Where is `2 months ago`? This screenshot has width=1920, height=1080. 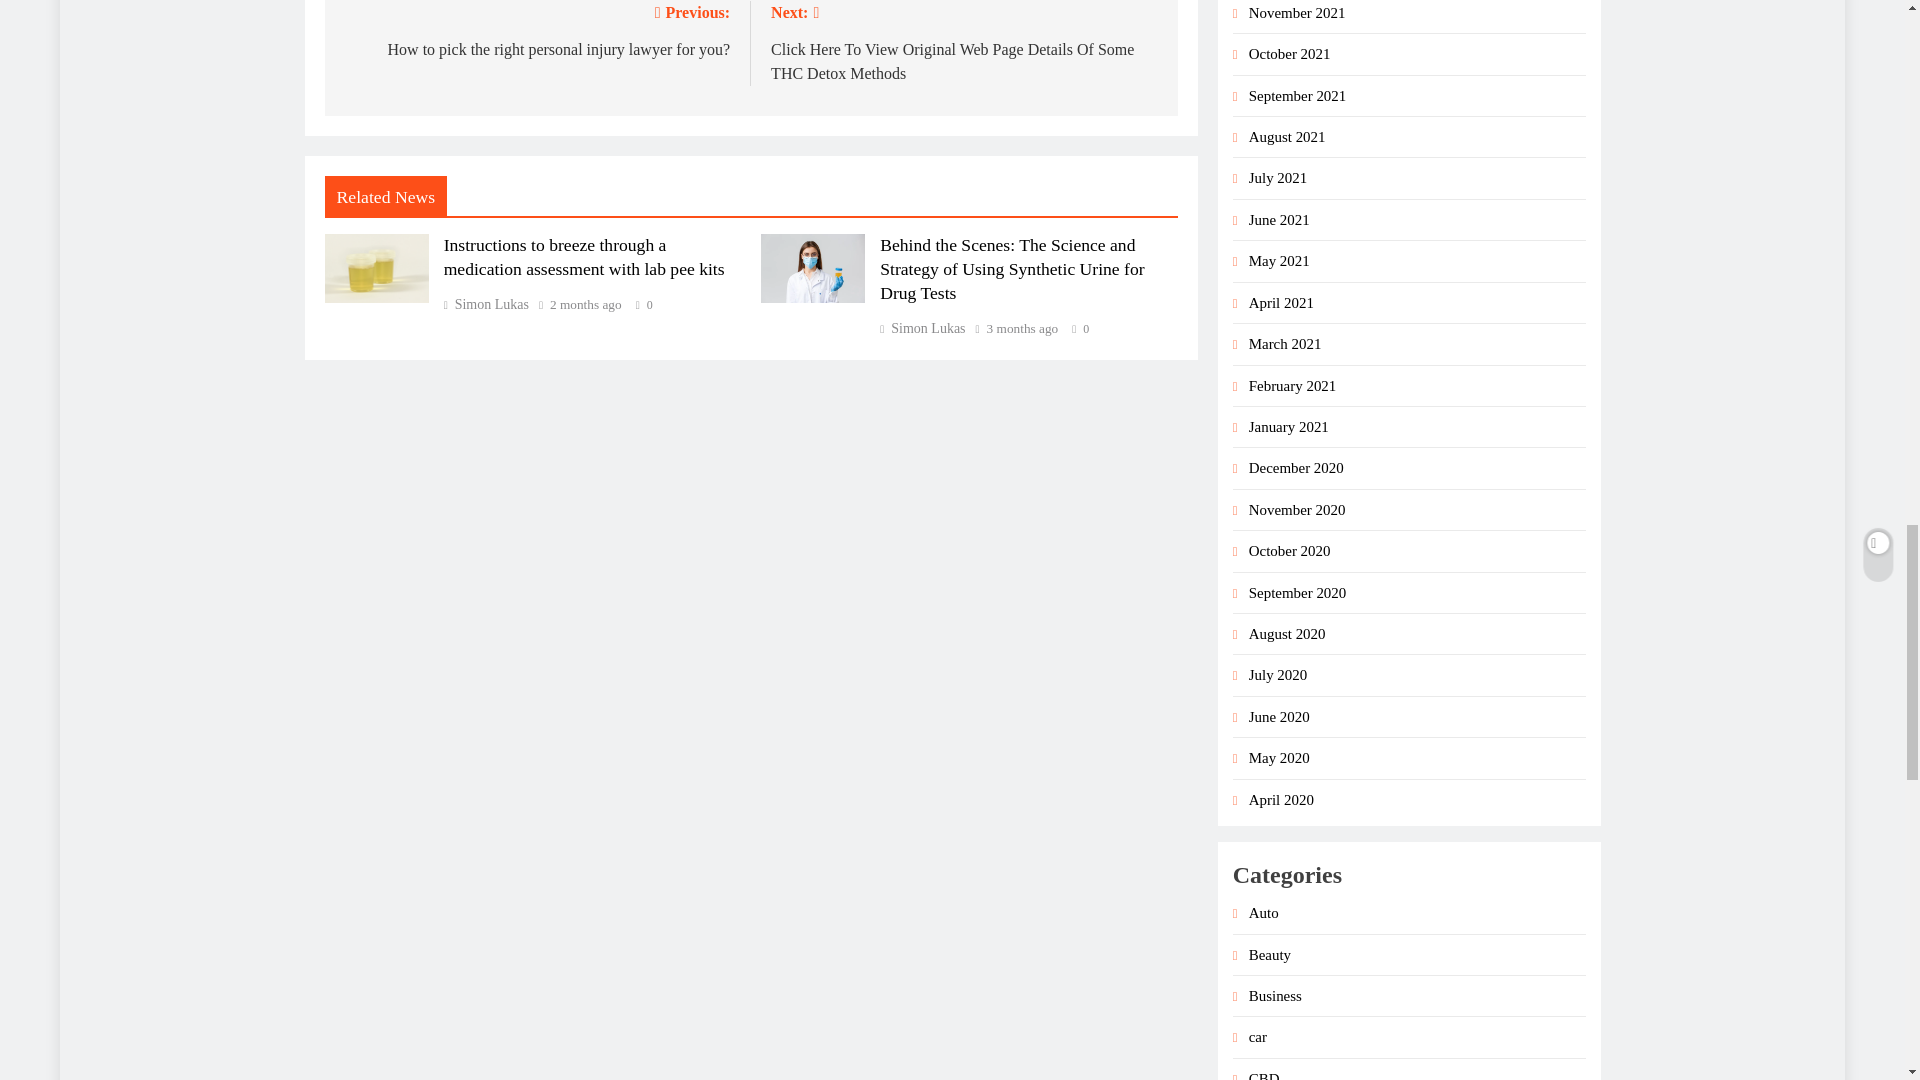
2 months ago is located at coordinates (586, 305).